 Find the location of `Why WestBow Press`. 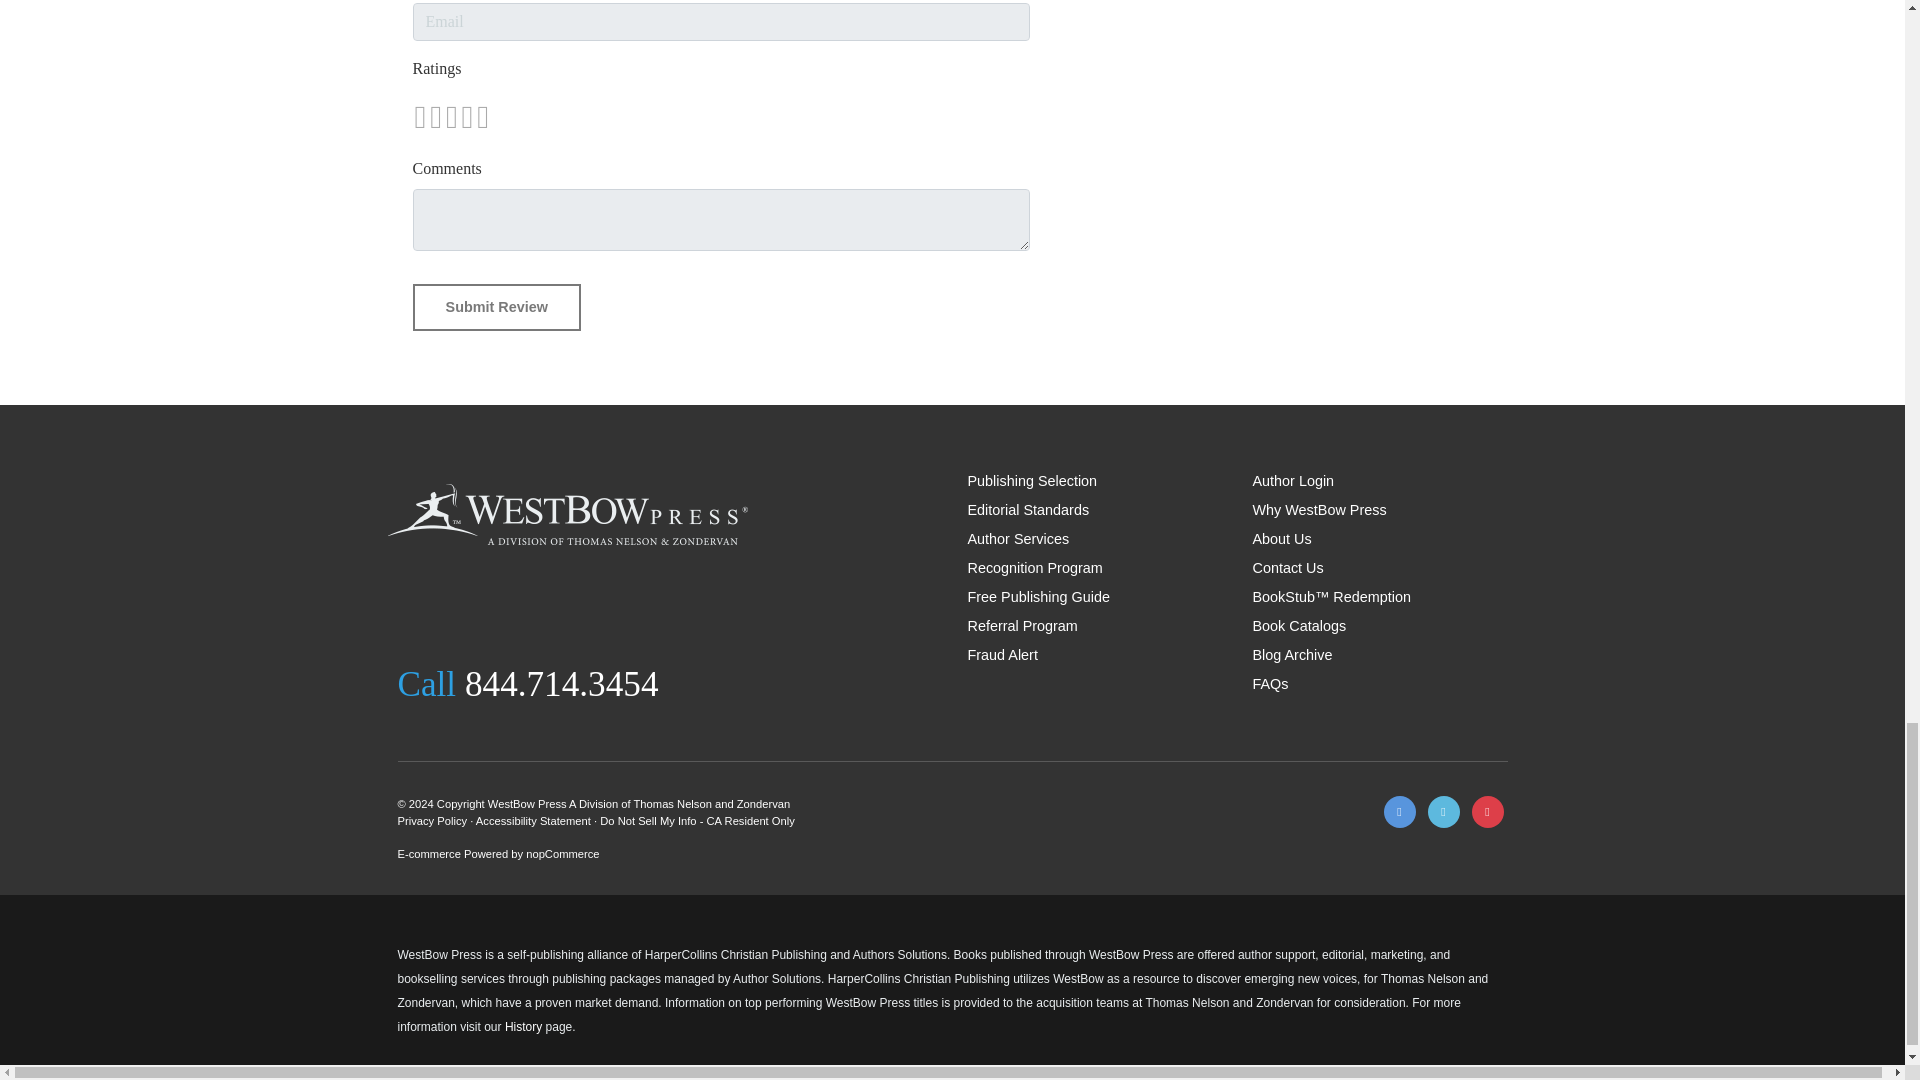

Why WestBow Press is located at coordinates (1318, 510).